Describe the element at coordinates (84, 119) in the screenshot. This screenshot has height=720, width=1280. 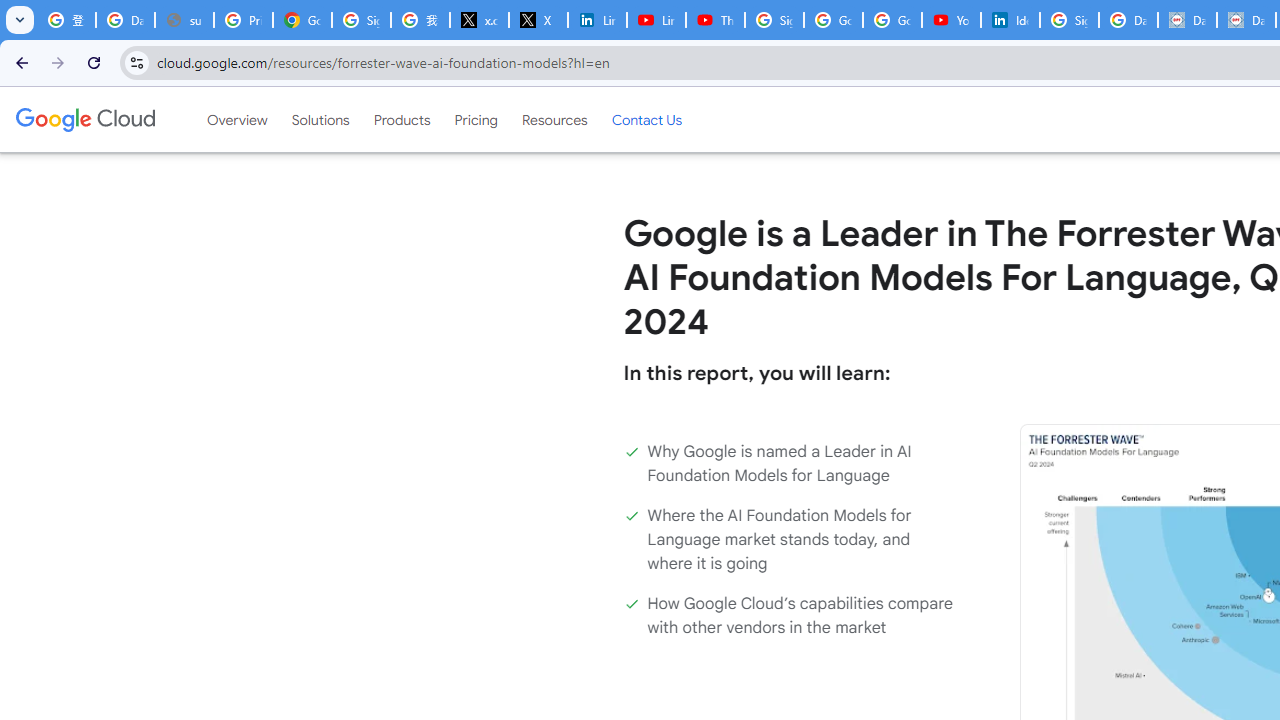
I see `Google Cloud` at that location.